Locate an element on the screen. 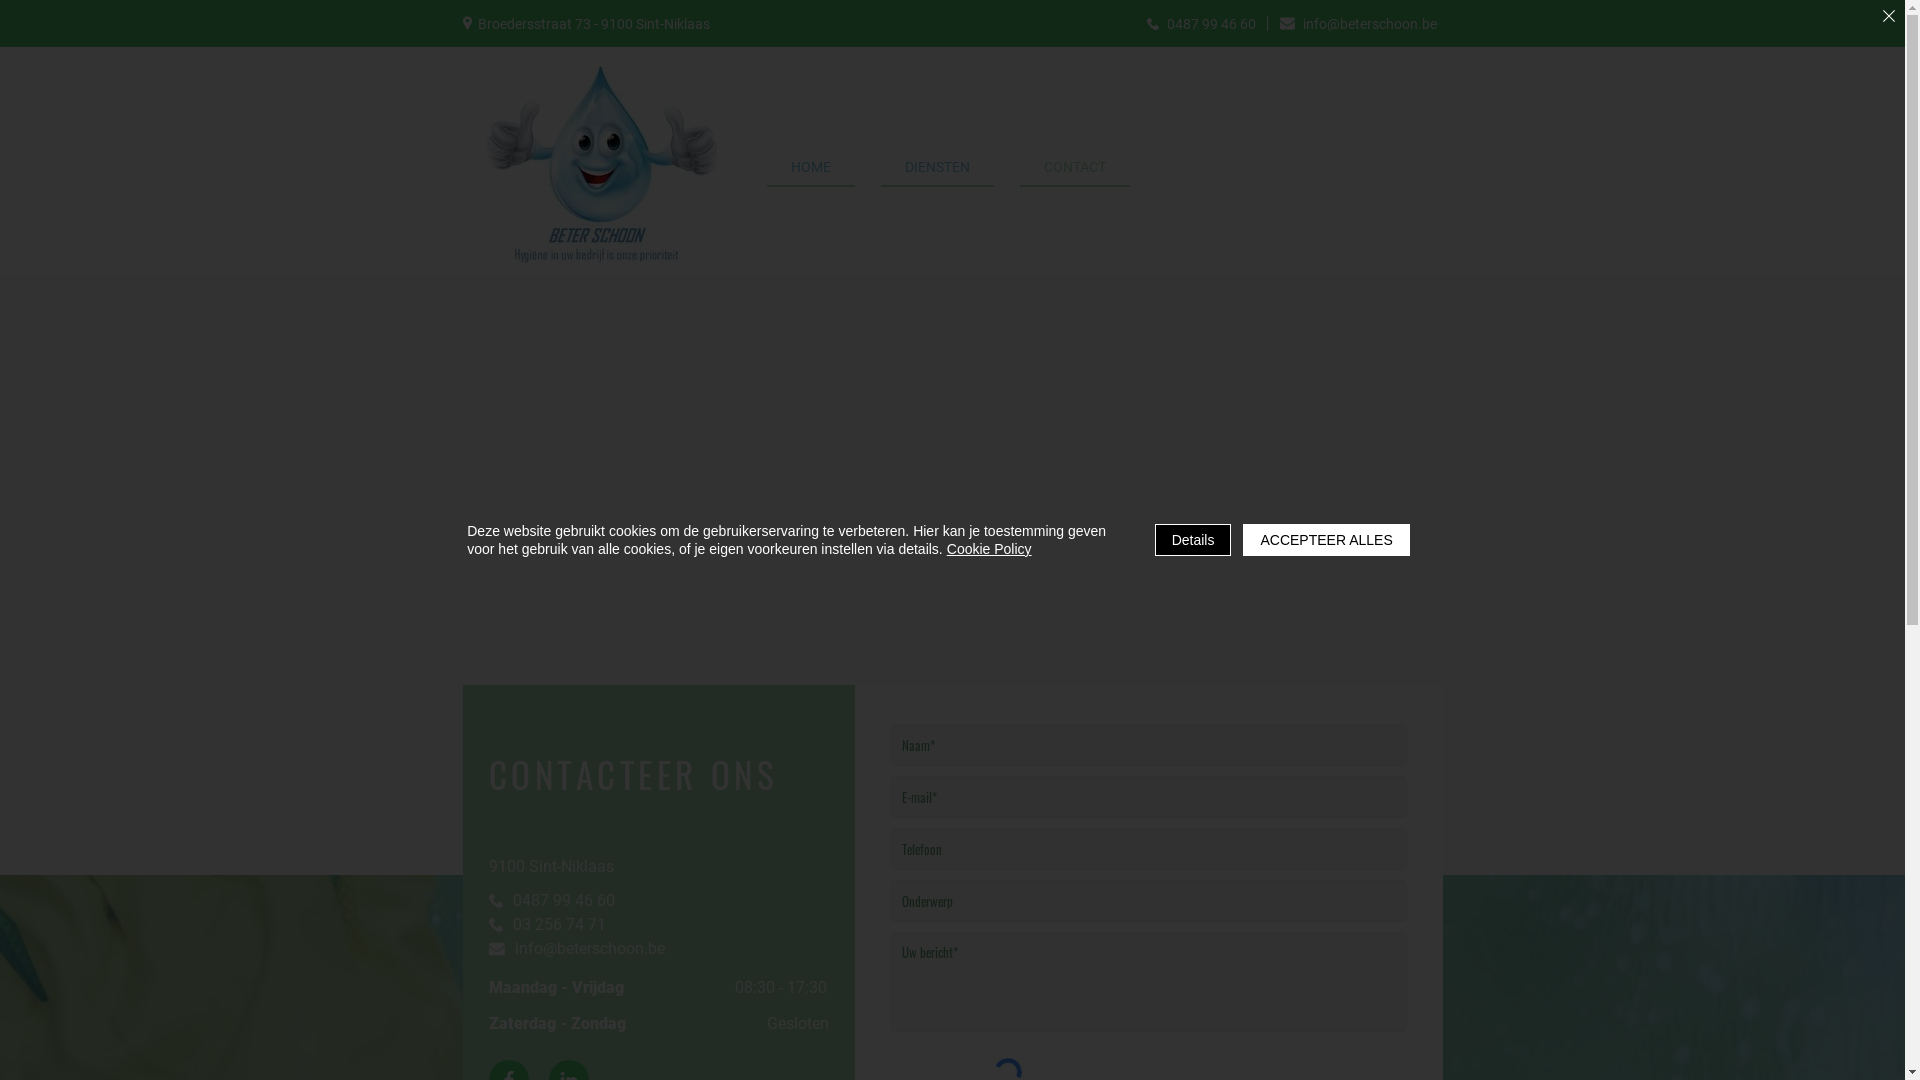  CONTACT is located at coordinates (1075, 168).